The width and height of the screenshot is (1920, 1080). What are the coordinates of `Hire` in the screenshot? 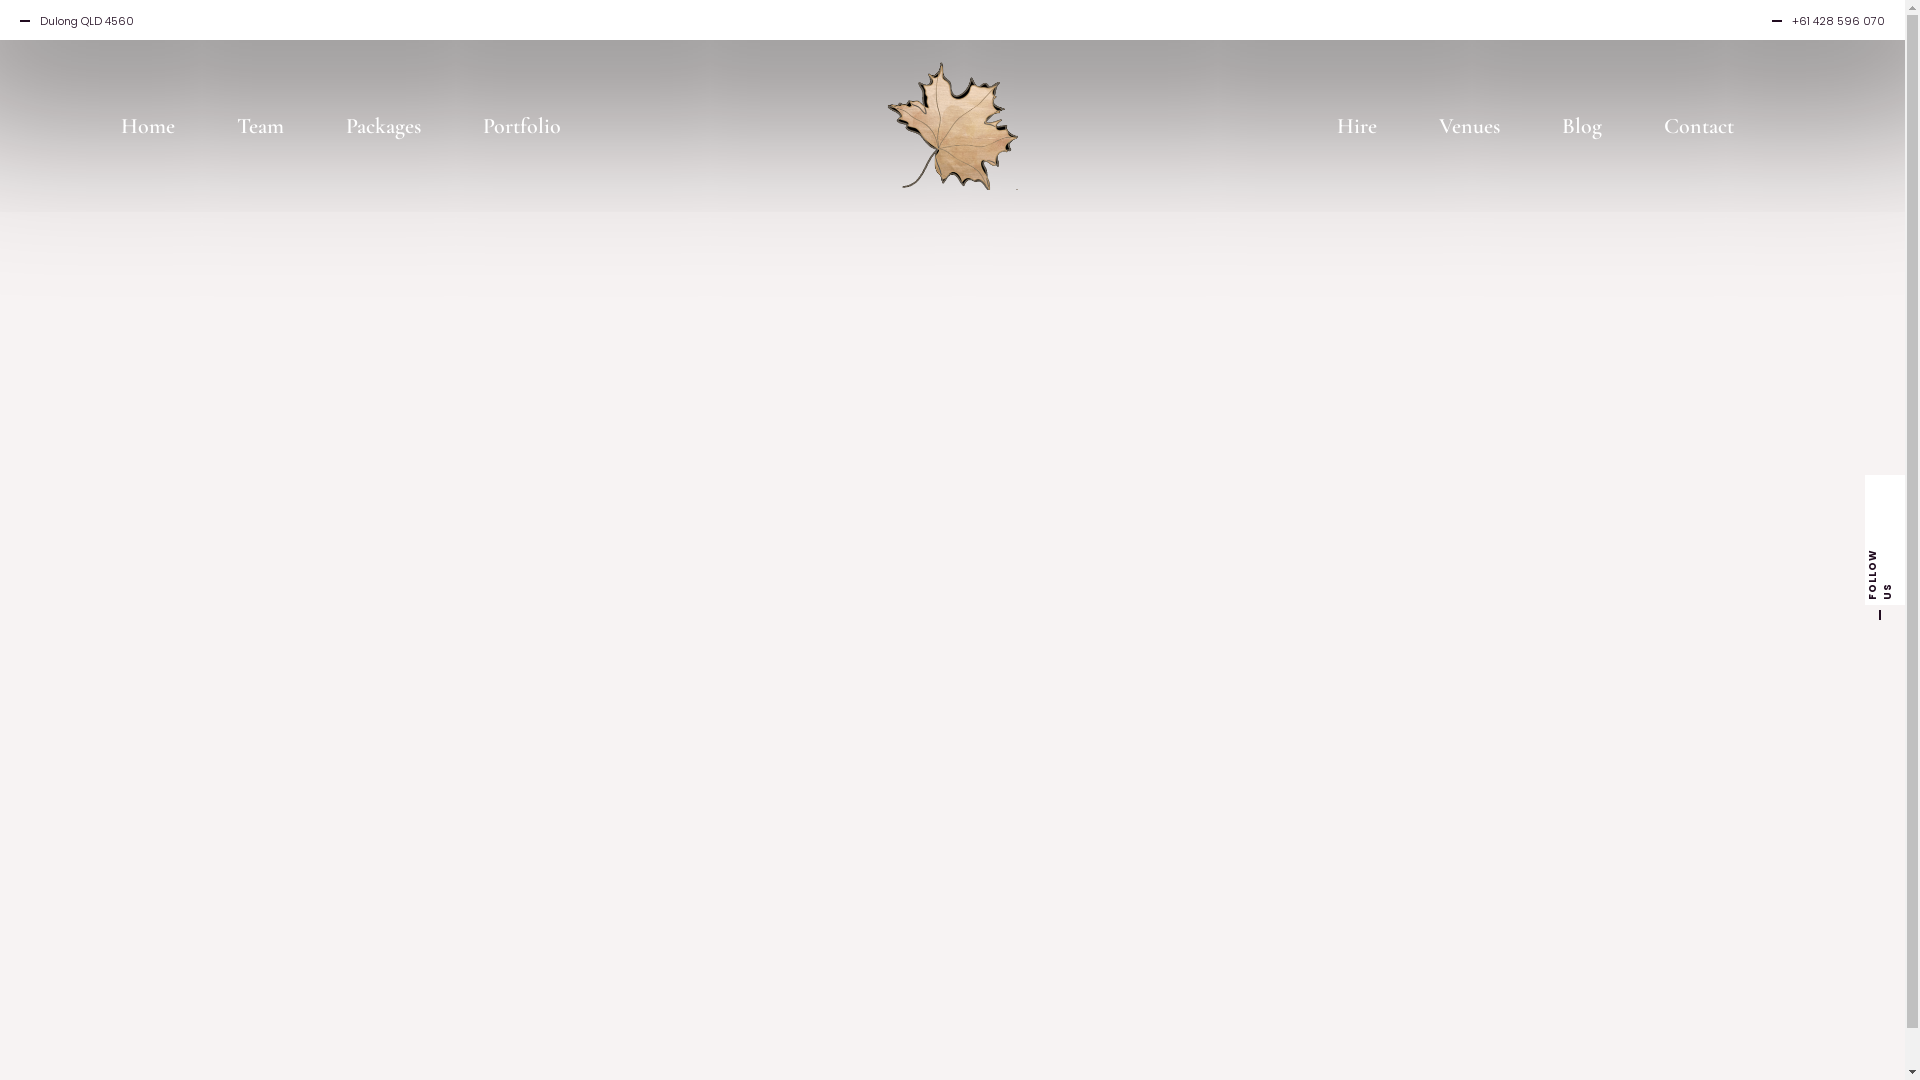 It's located at (1357, 123).